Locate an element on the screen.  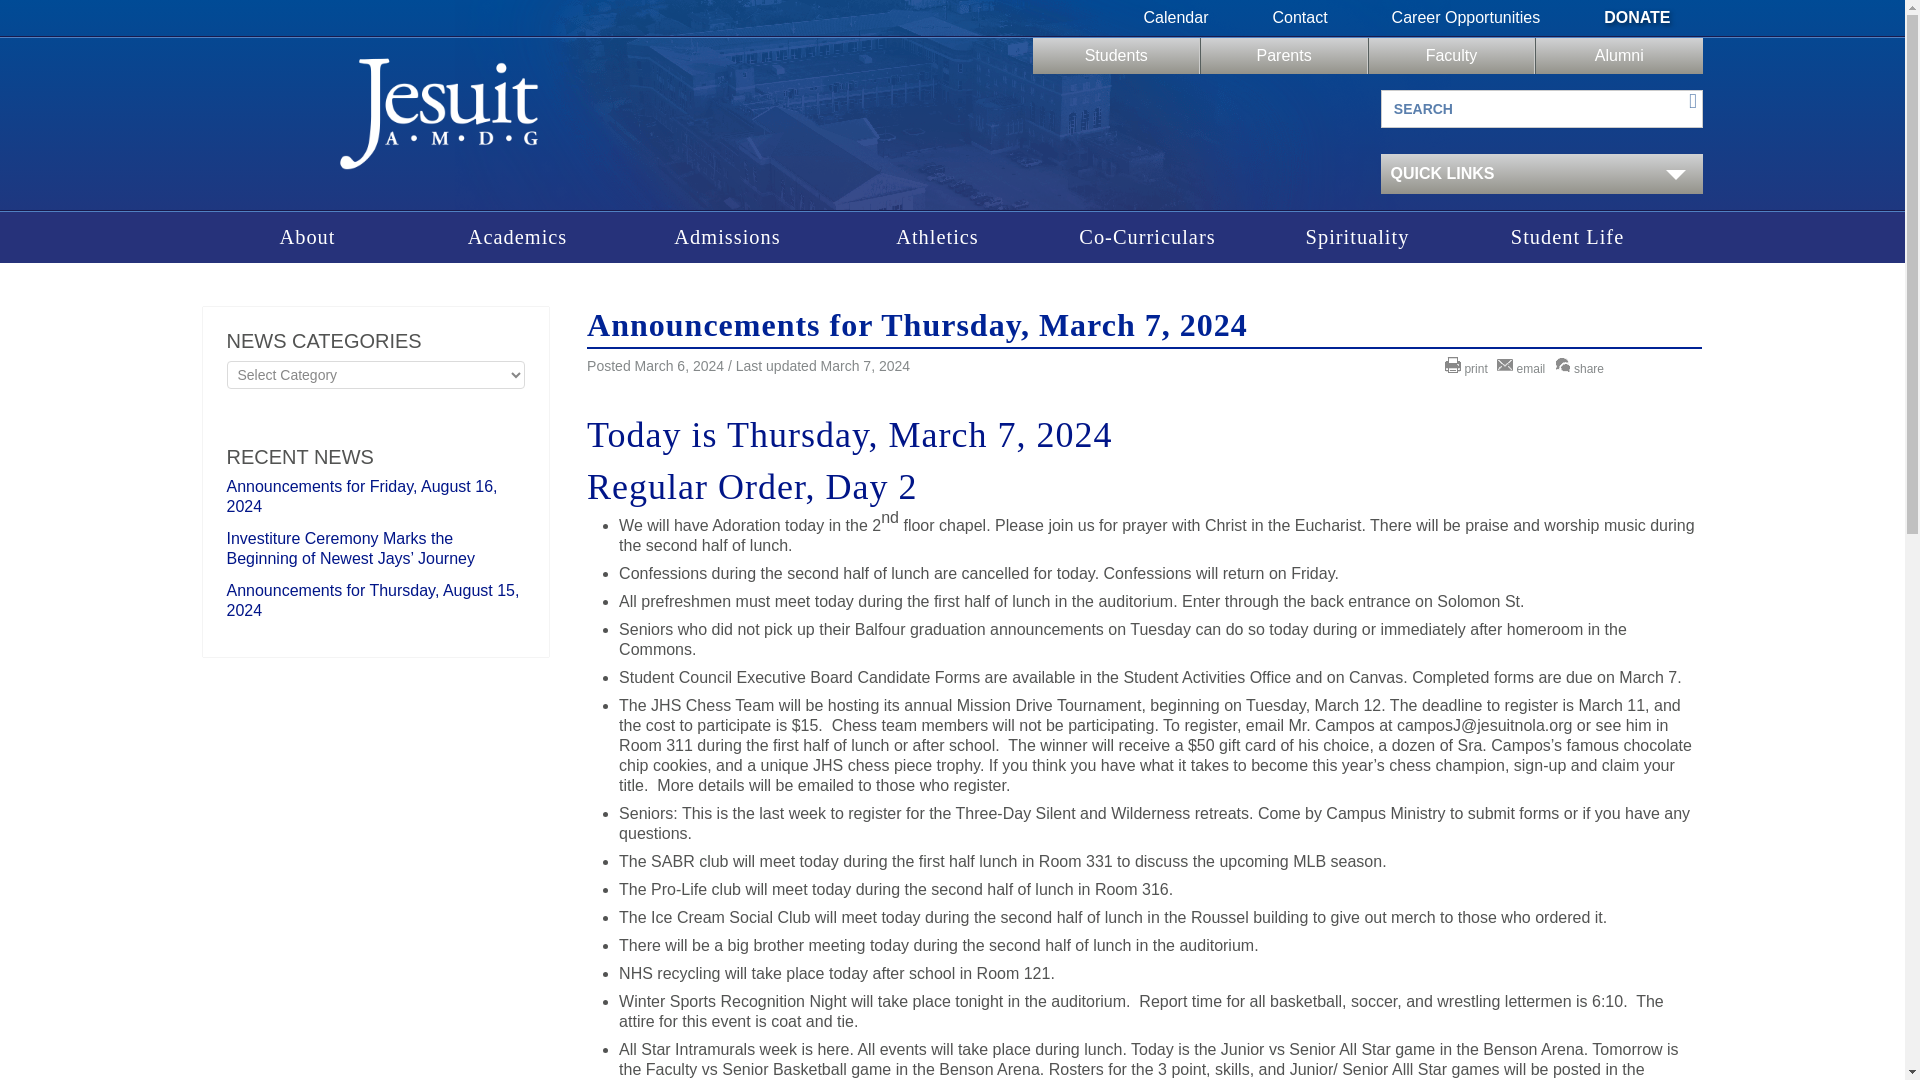
Student Life is located at coordinates (1566, 237).